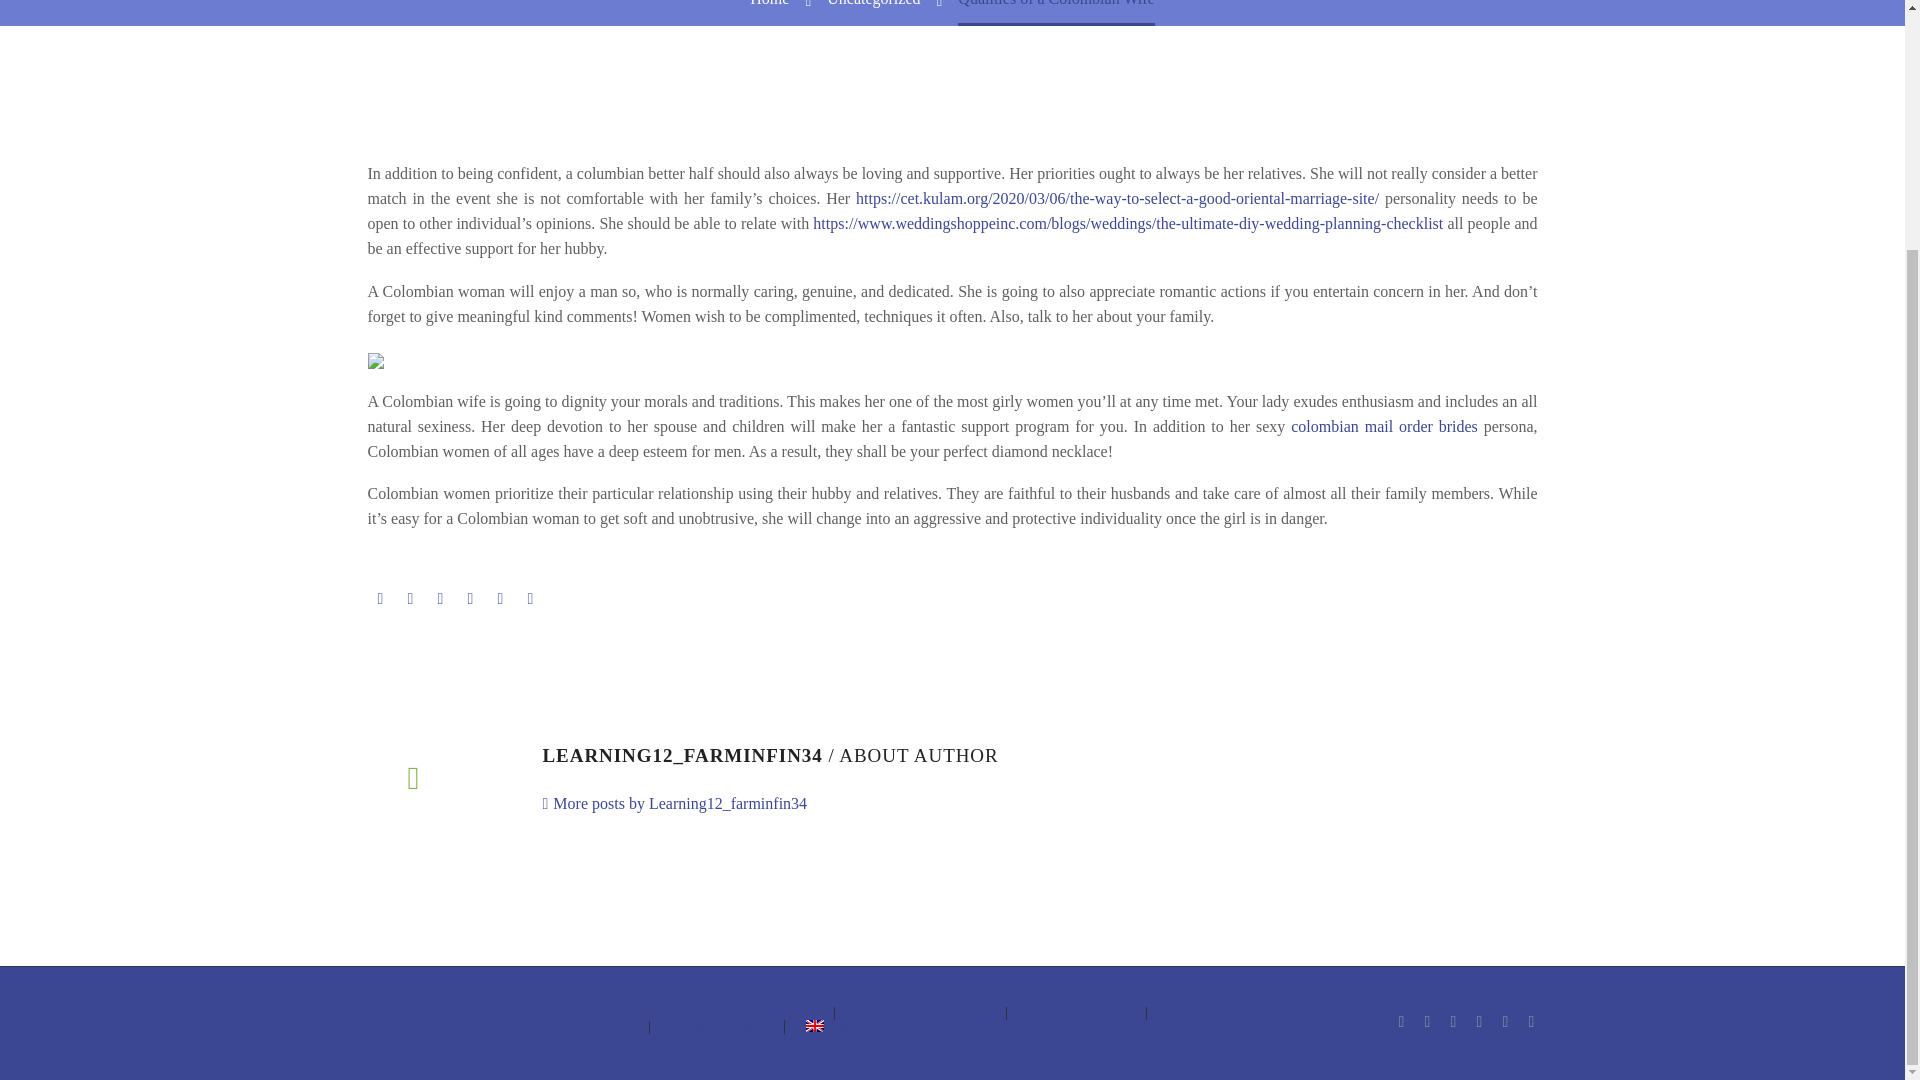  What do you see at coordinates (1384, 426) in the screenshot?
I see `colombian mail order brides` at bounding box center [1384, 426].